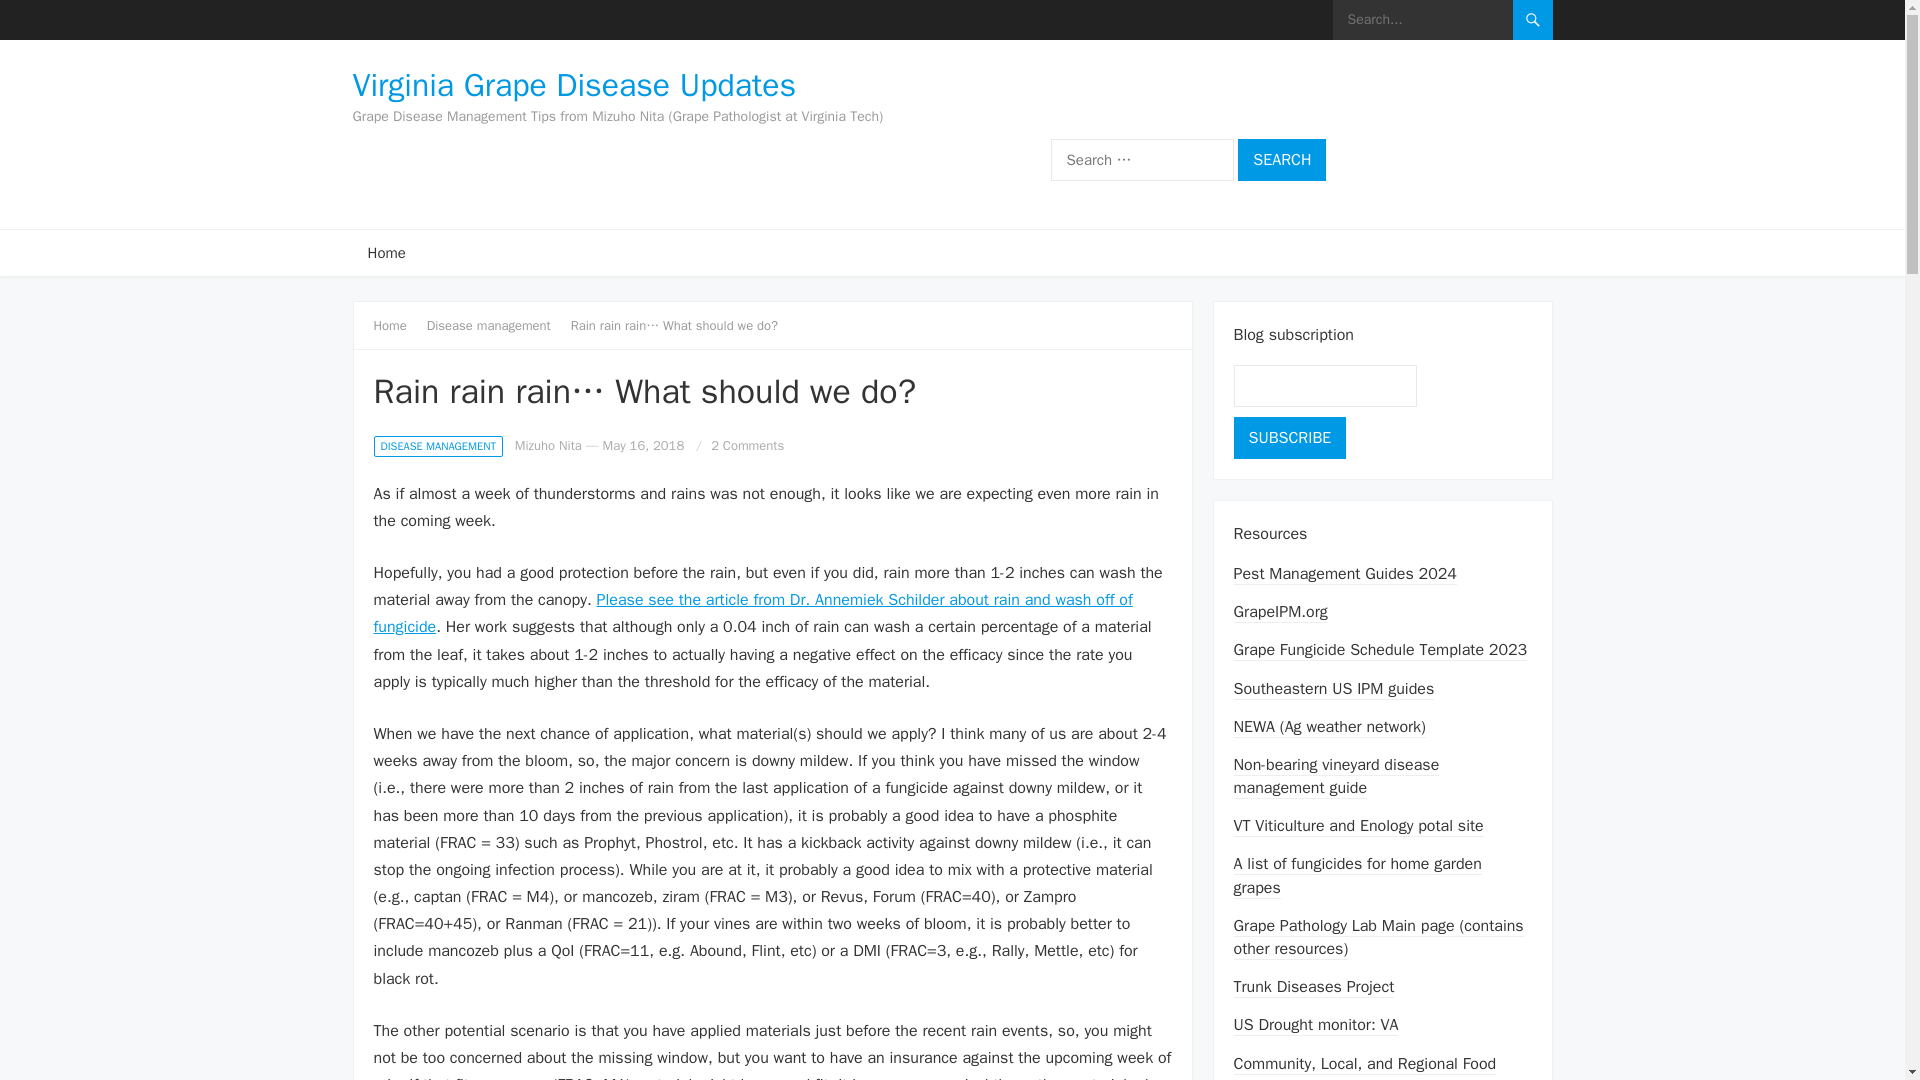  I want to click on Search, so click(1282, 160).